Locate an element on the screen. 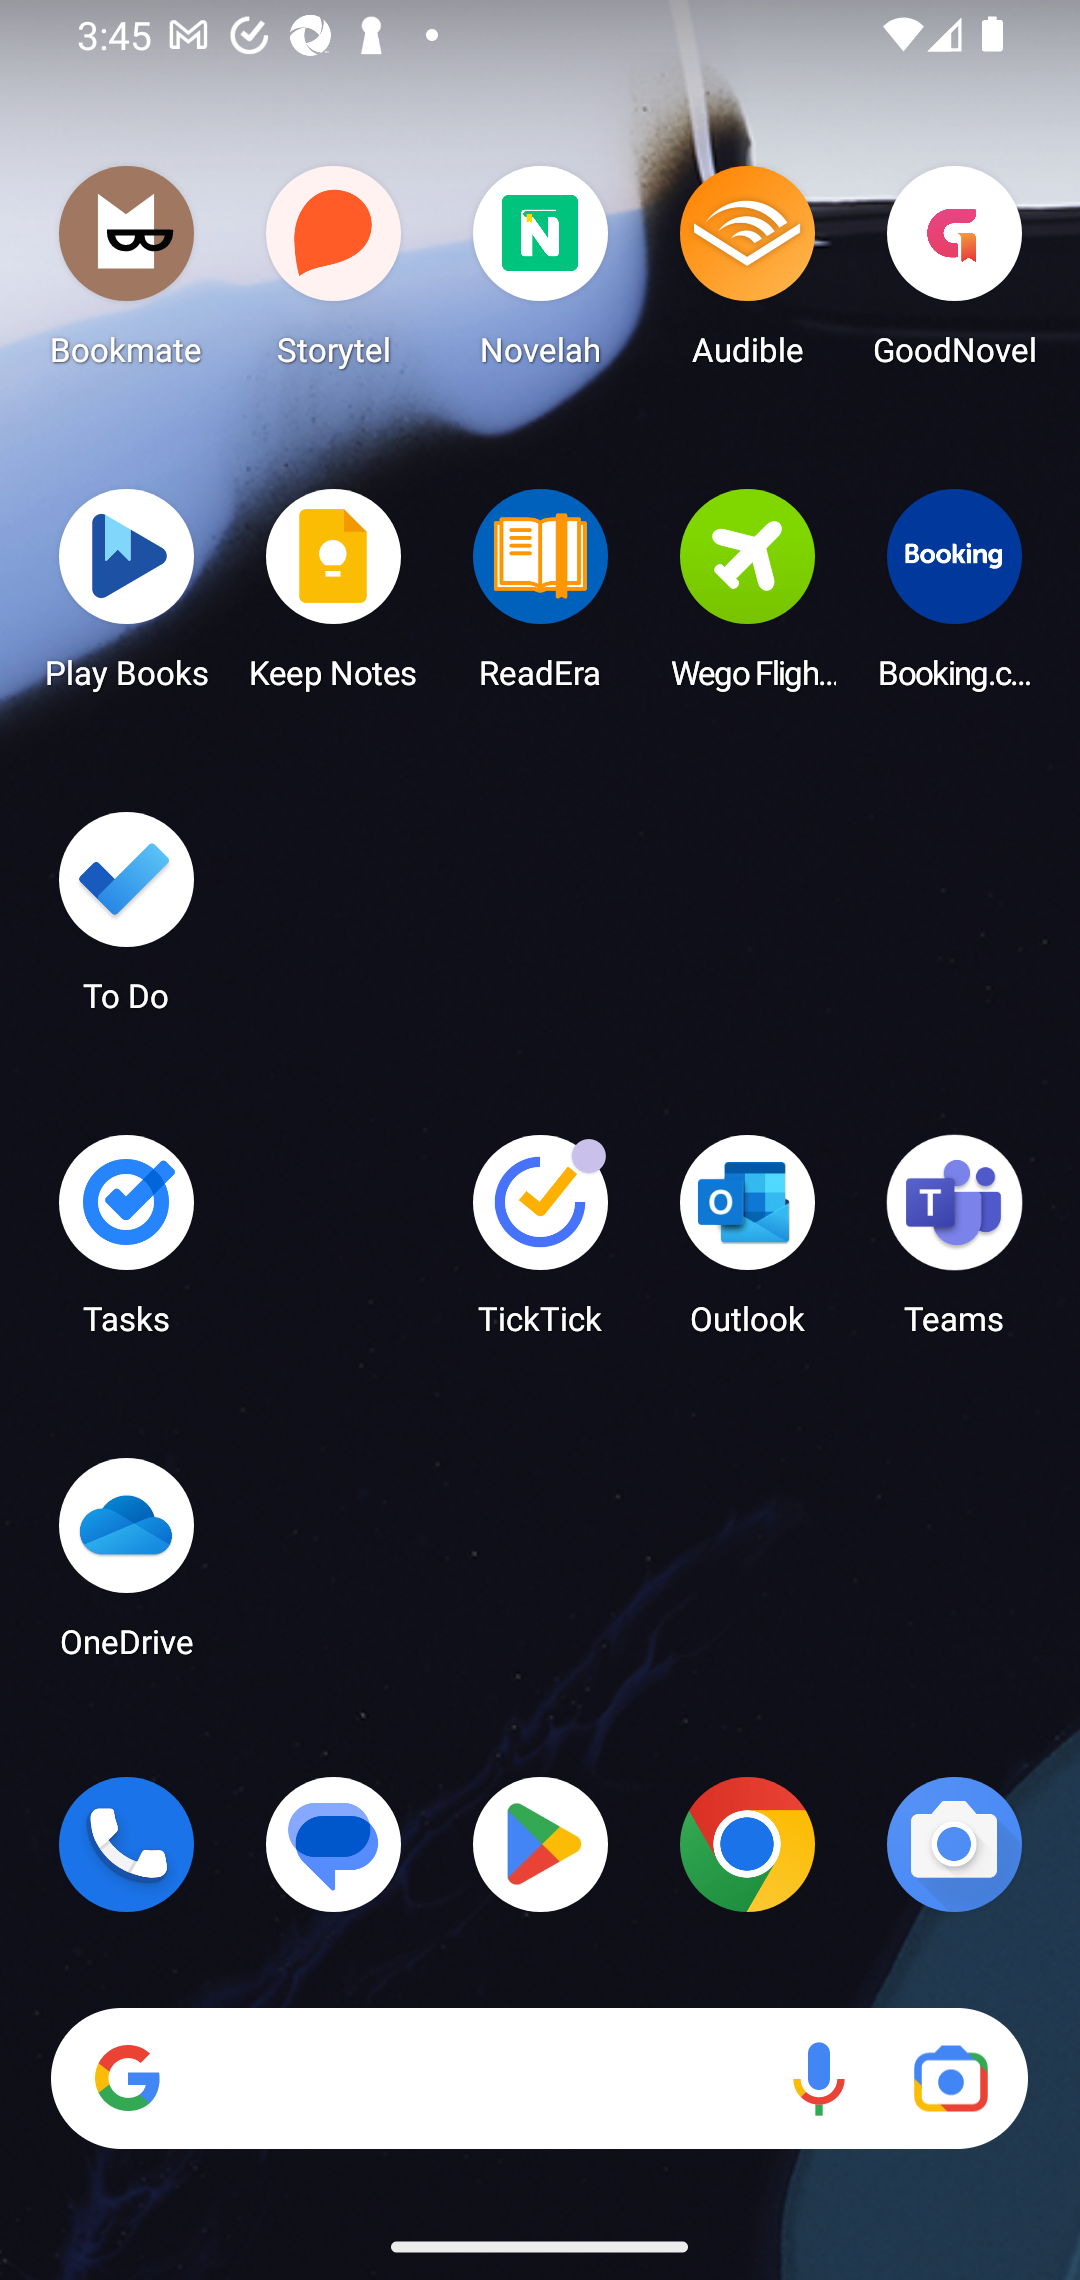 Image resolution: width=1080 pixels, height=2280 pixels. Camera is located at coordinates (954, 1844).